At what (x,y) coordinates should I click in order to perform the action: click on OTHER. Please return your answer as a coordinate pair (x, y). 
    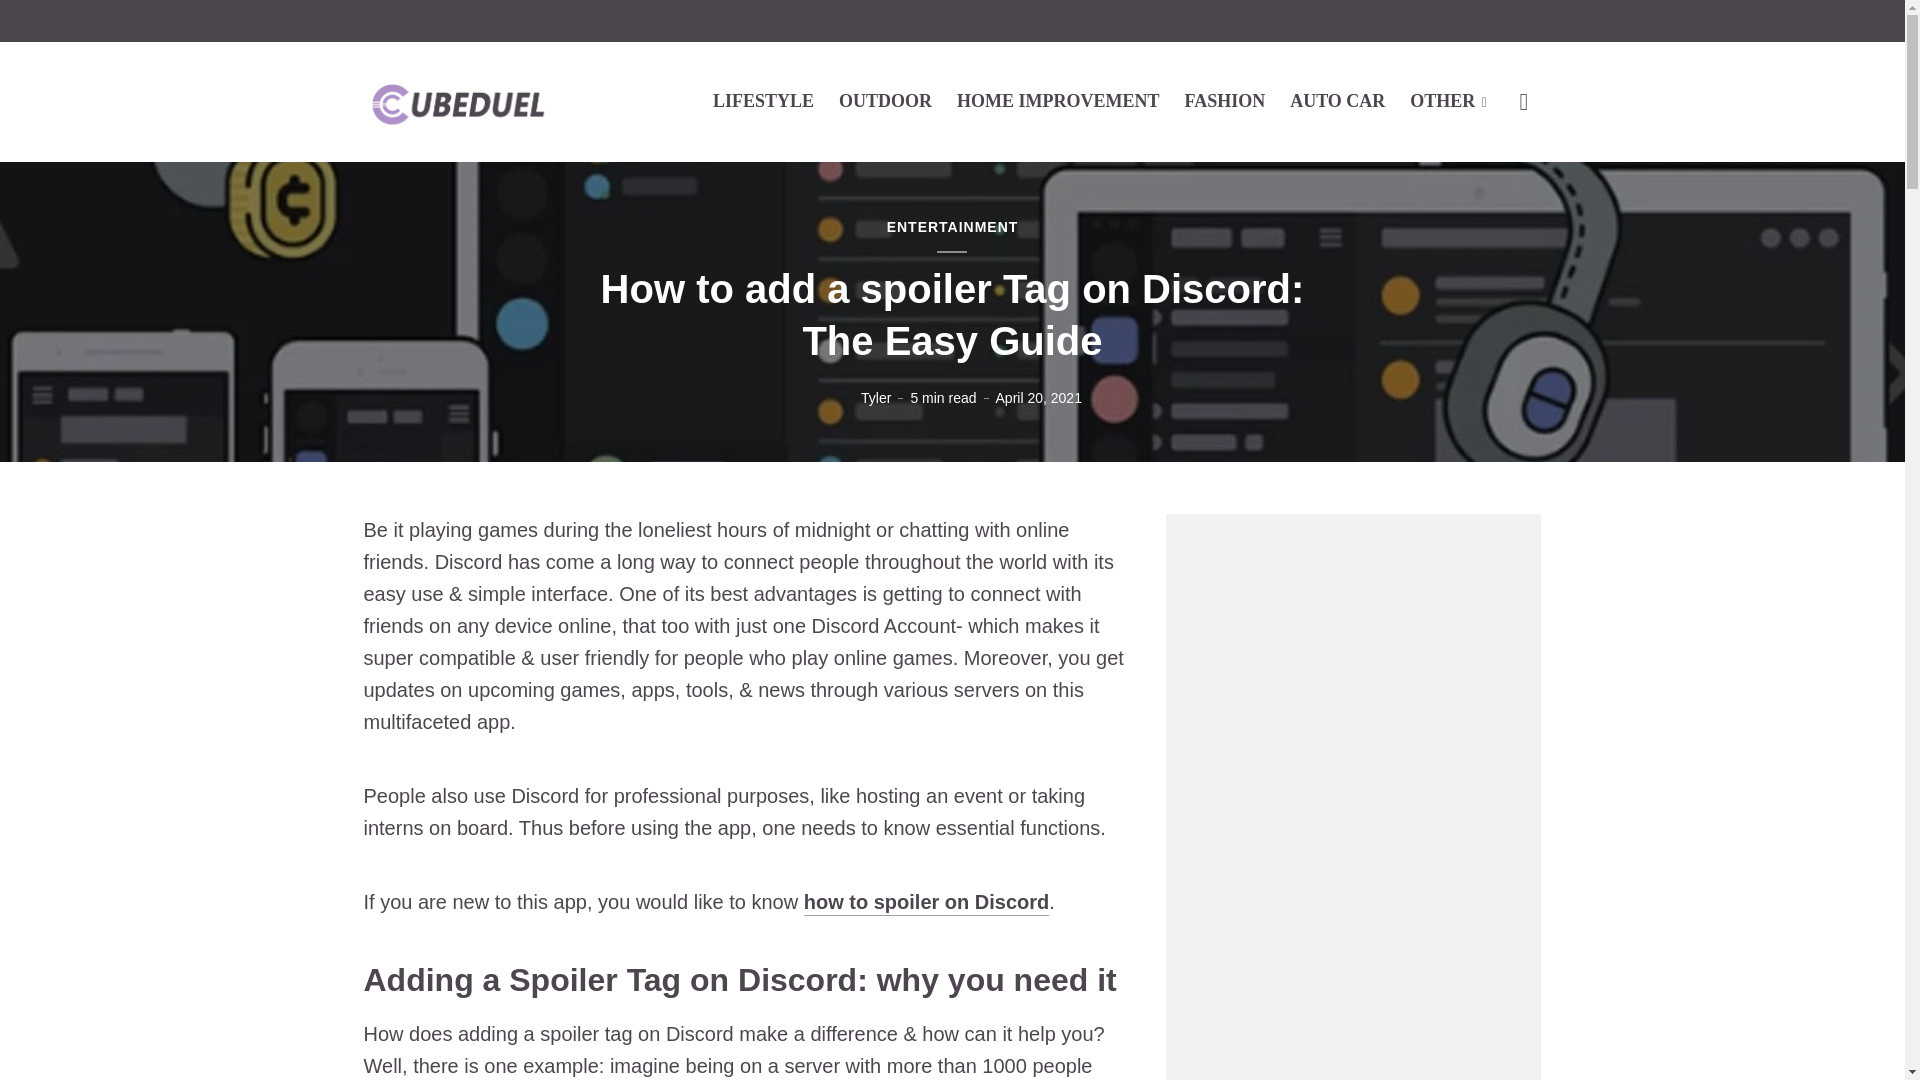
    Looking at the image, I should click on (1448, 100).